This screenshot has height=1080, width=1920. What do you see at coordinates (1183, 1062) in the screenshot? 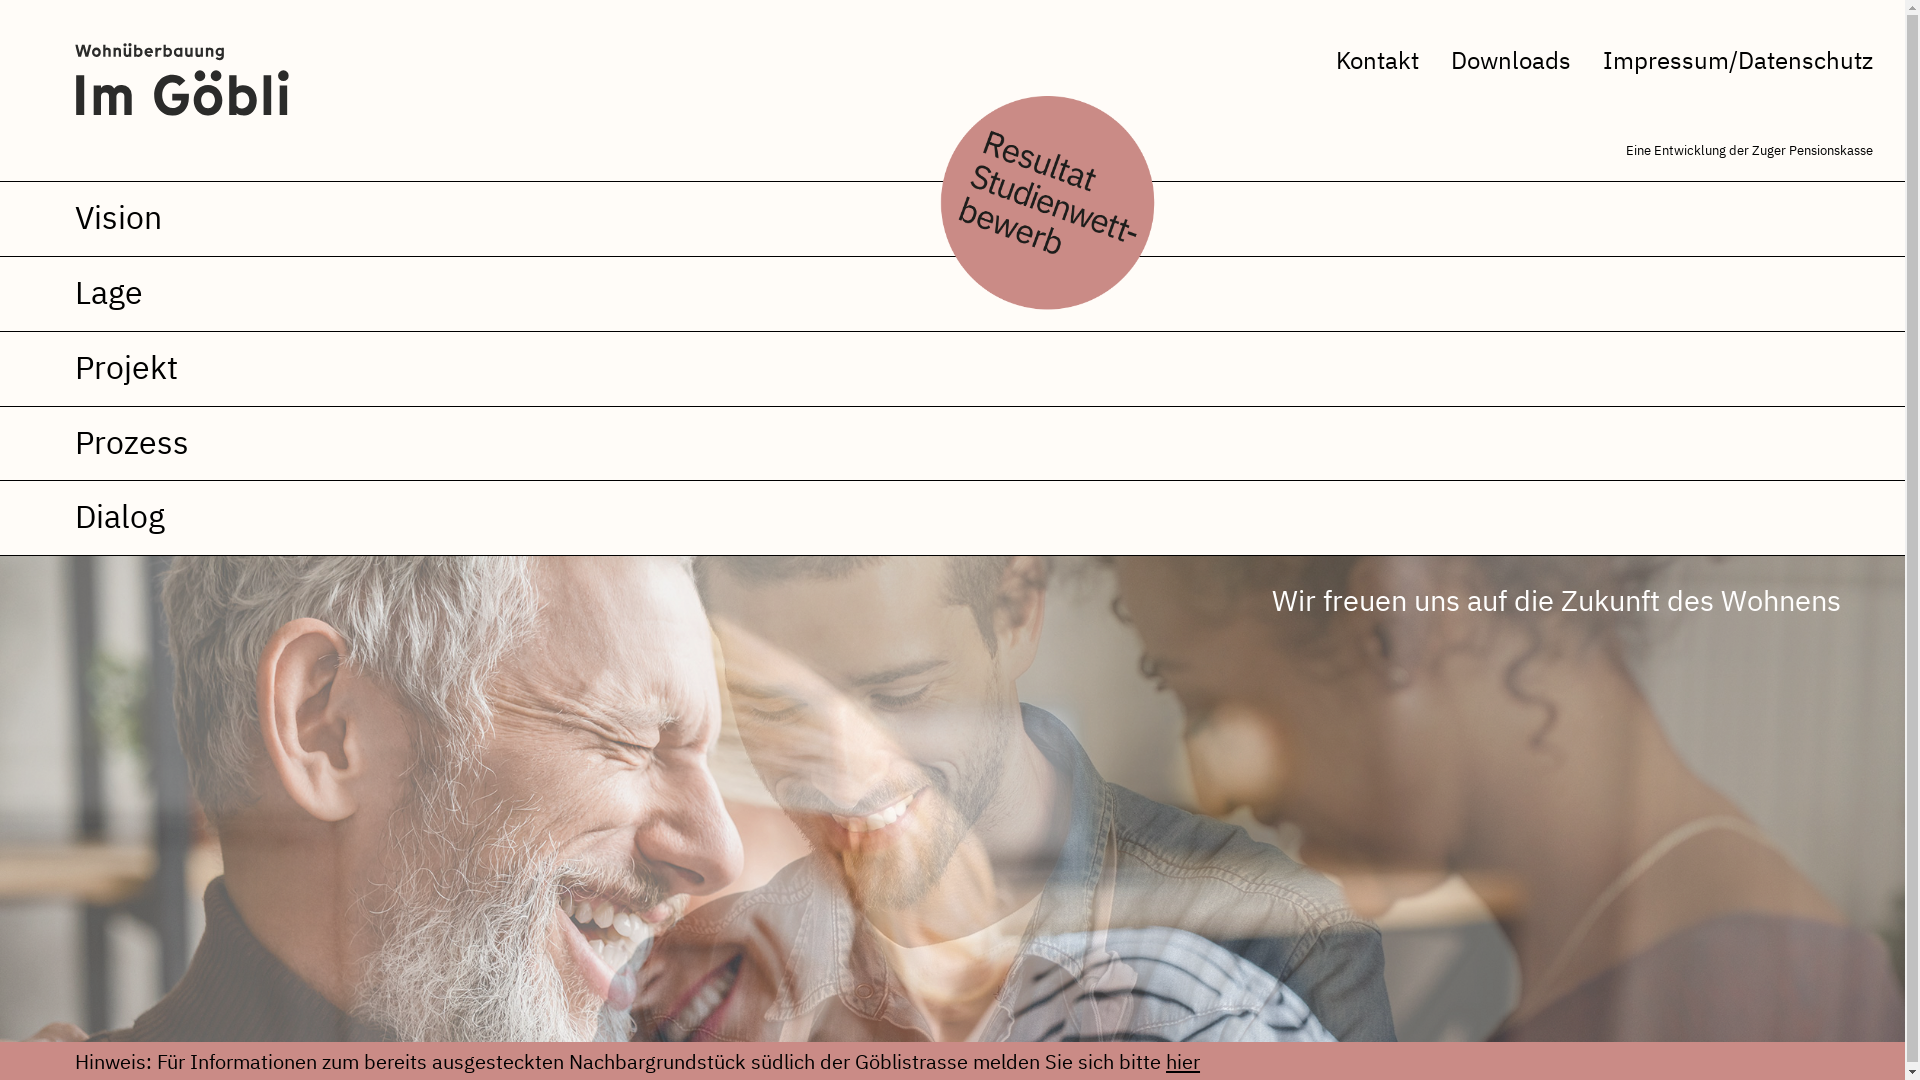
I see `hier` at bounding box center [1183, 1062].